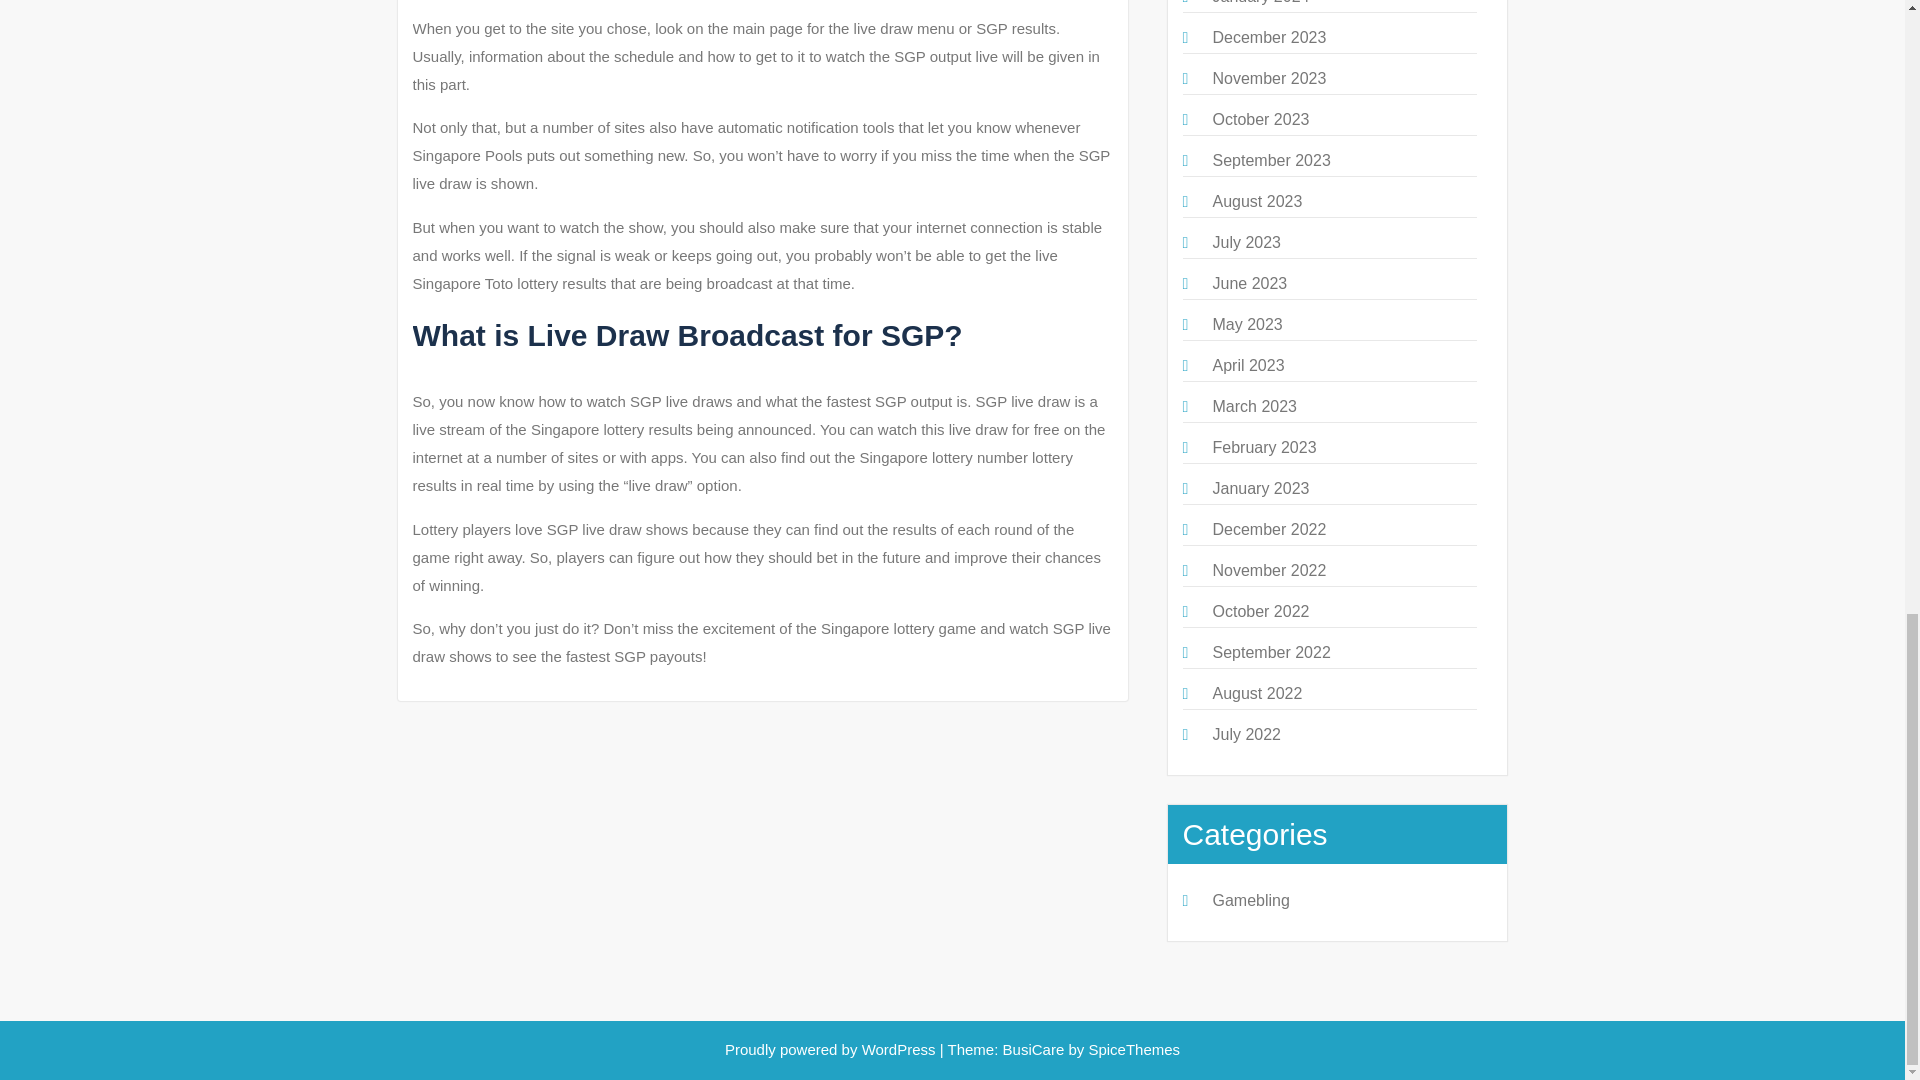 The height and width of the screenshot is (1080, 1920). I want to click on Gamebling, so click(1250, 900).